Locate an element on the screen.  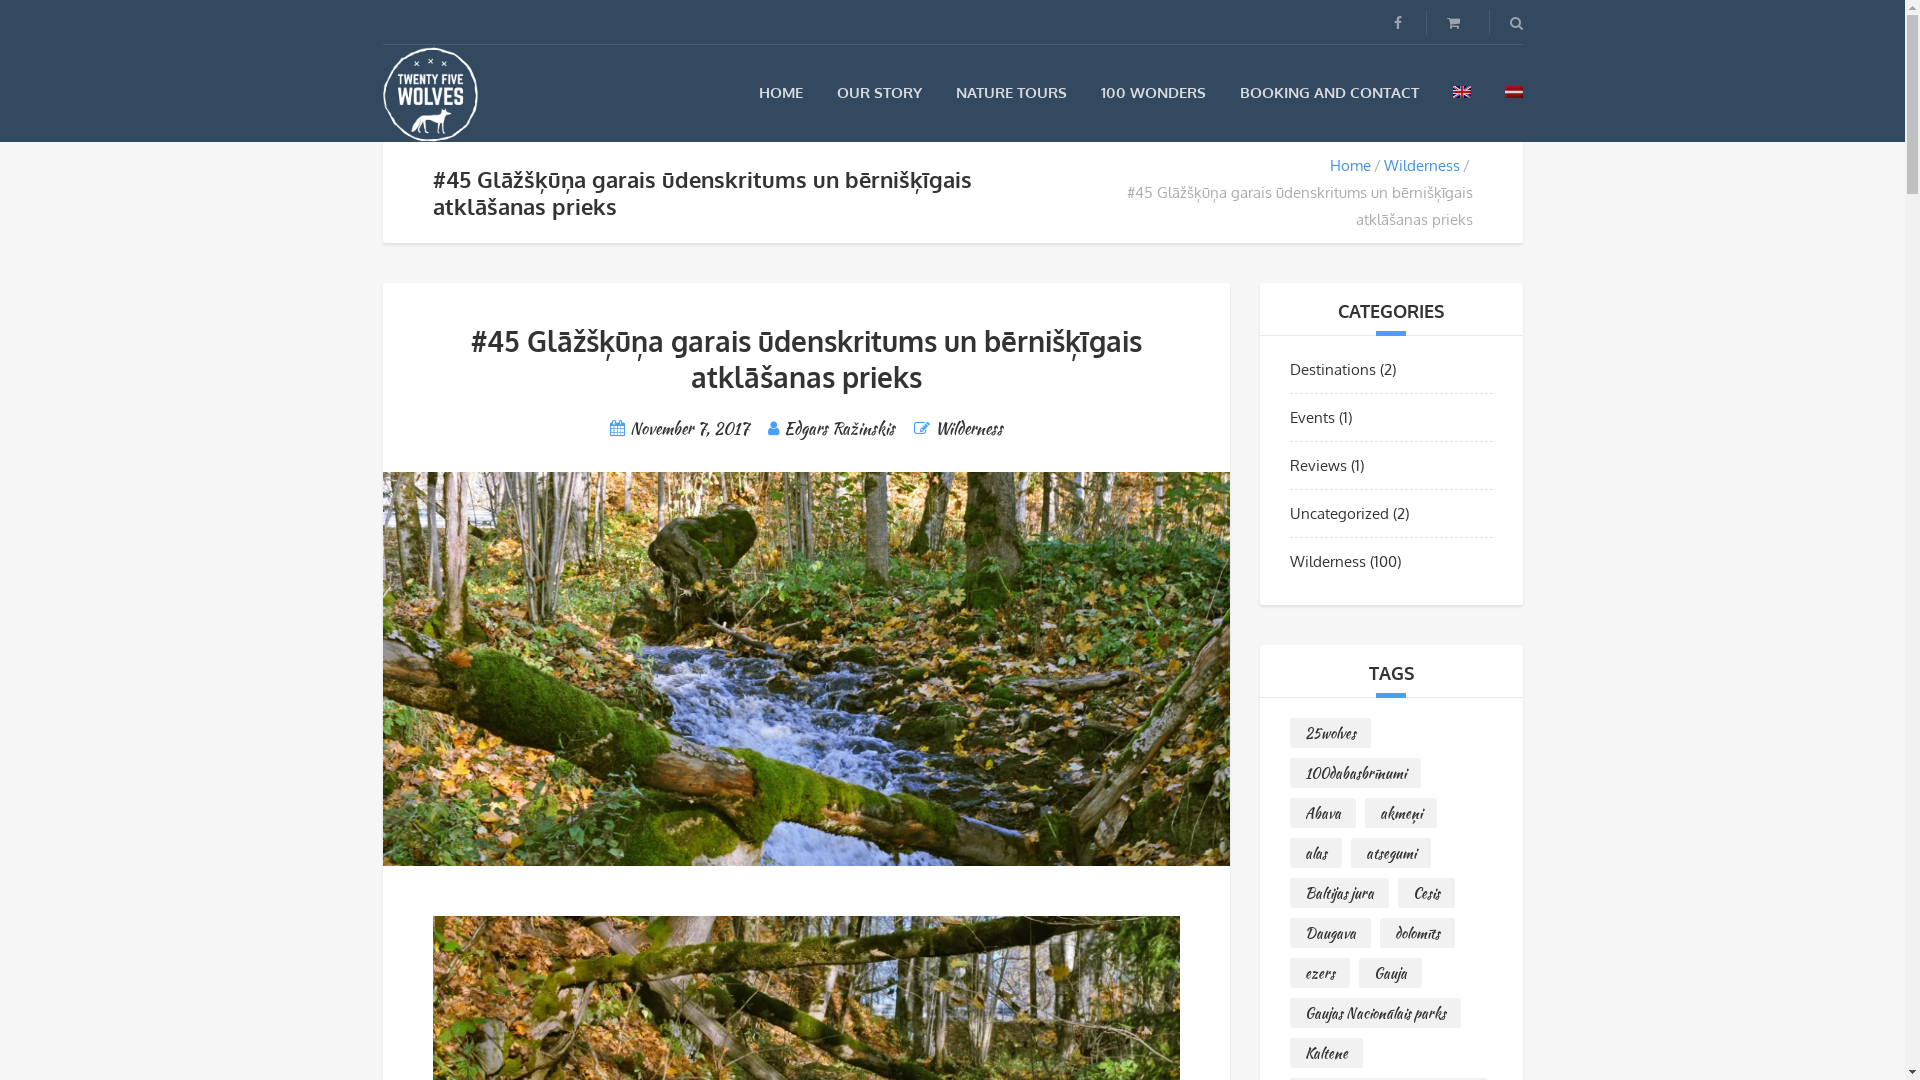
25wolves is located at coordinates (1330, 732).